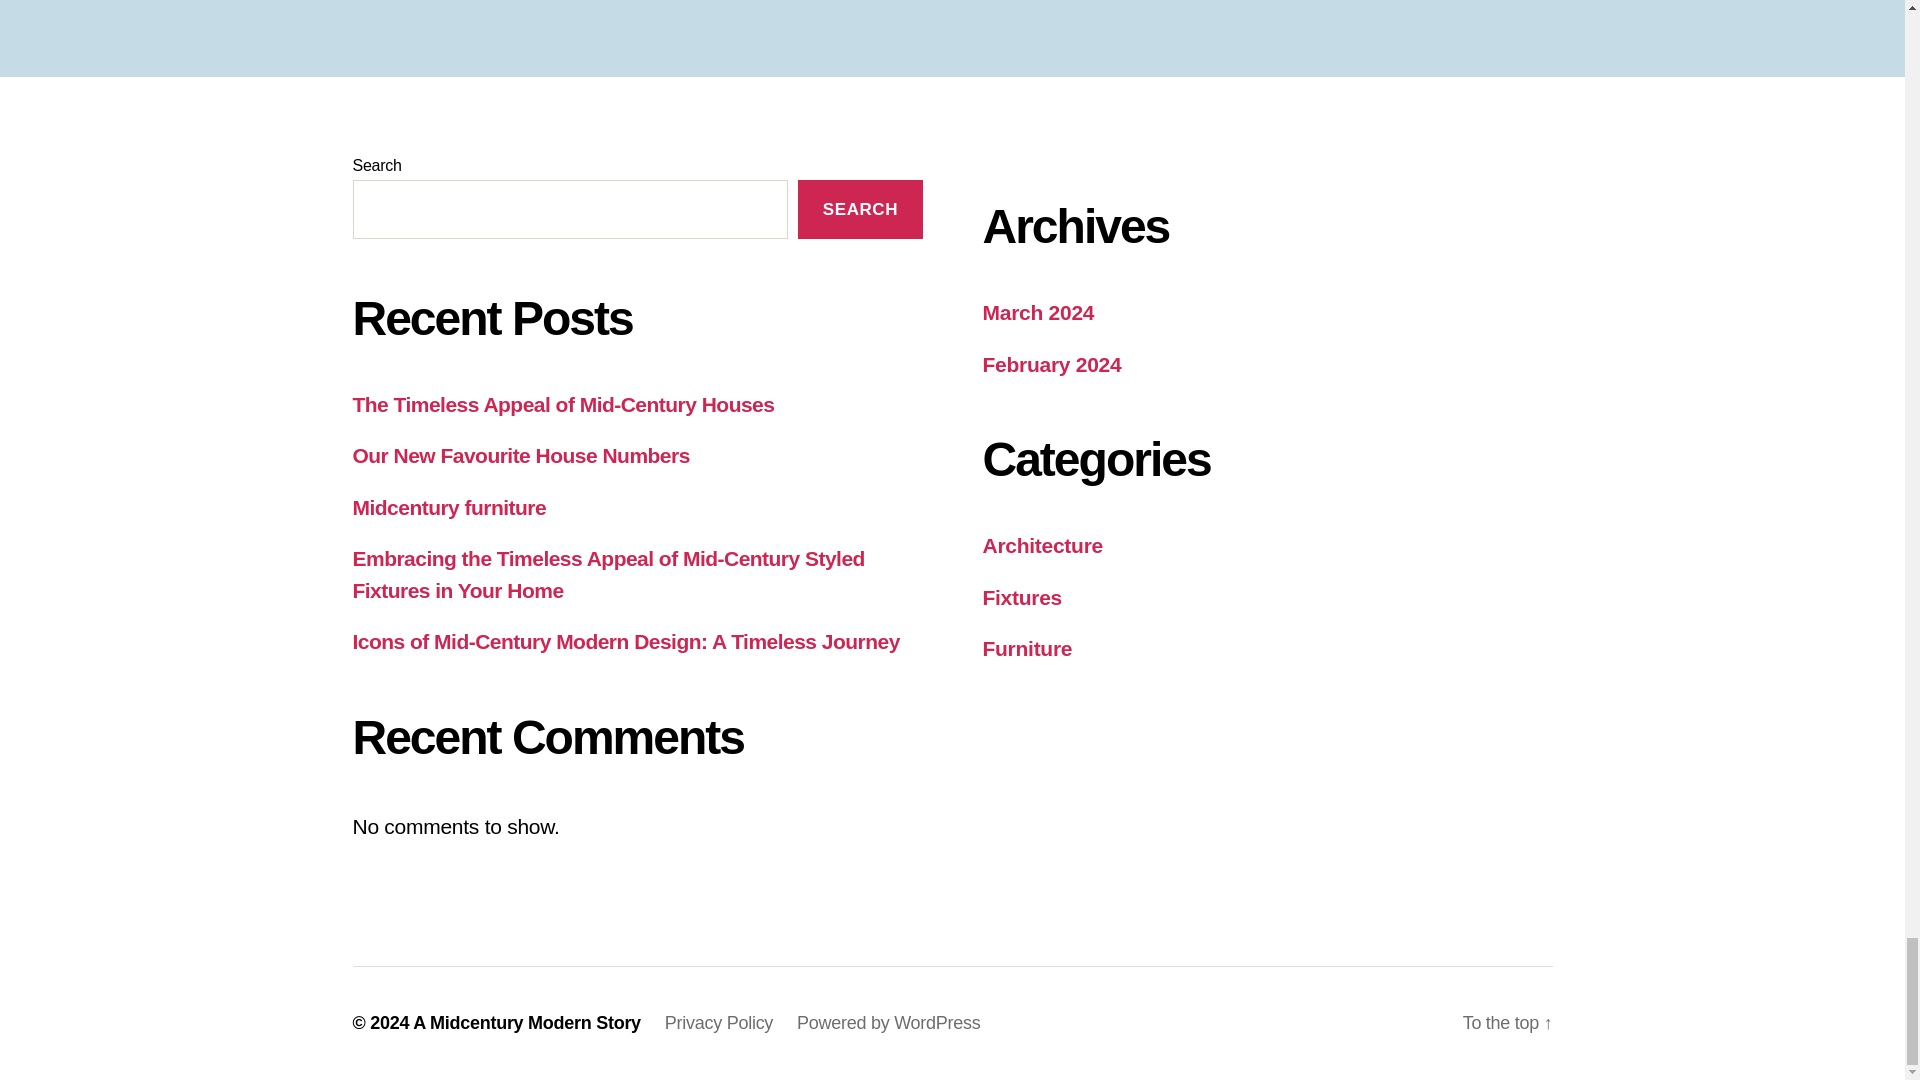 This screenshot has width=1920, height=1080. I want to click on Privacy Policy, so click(718, 1022).